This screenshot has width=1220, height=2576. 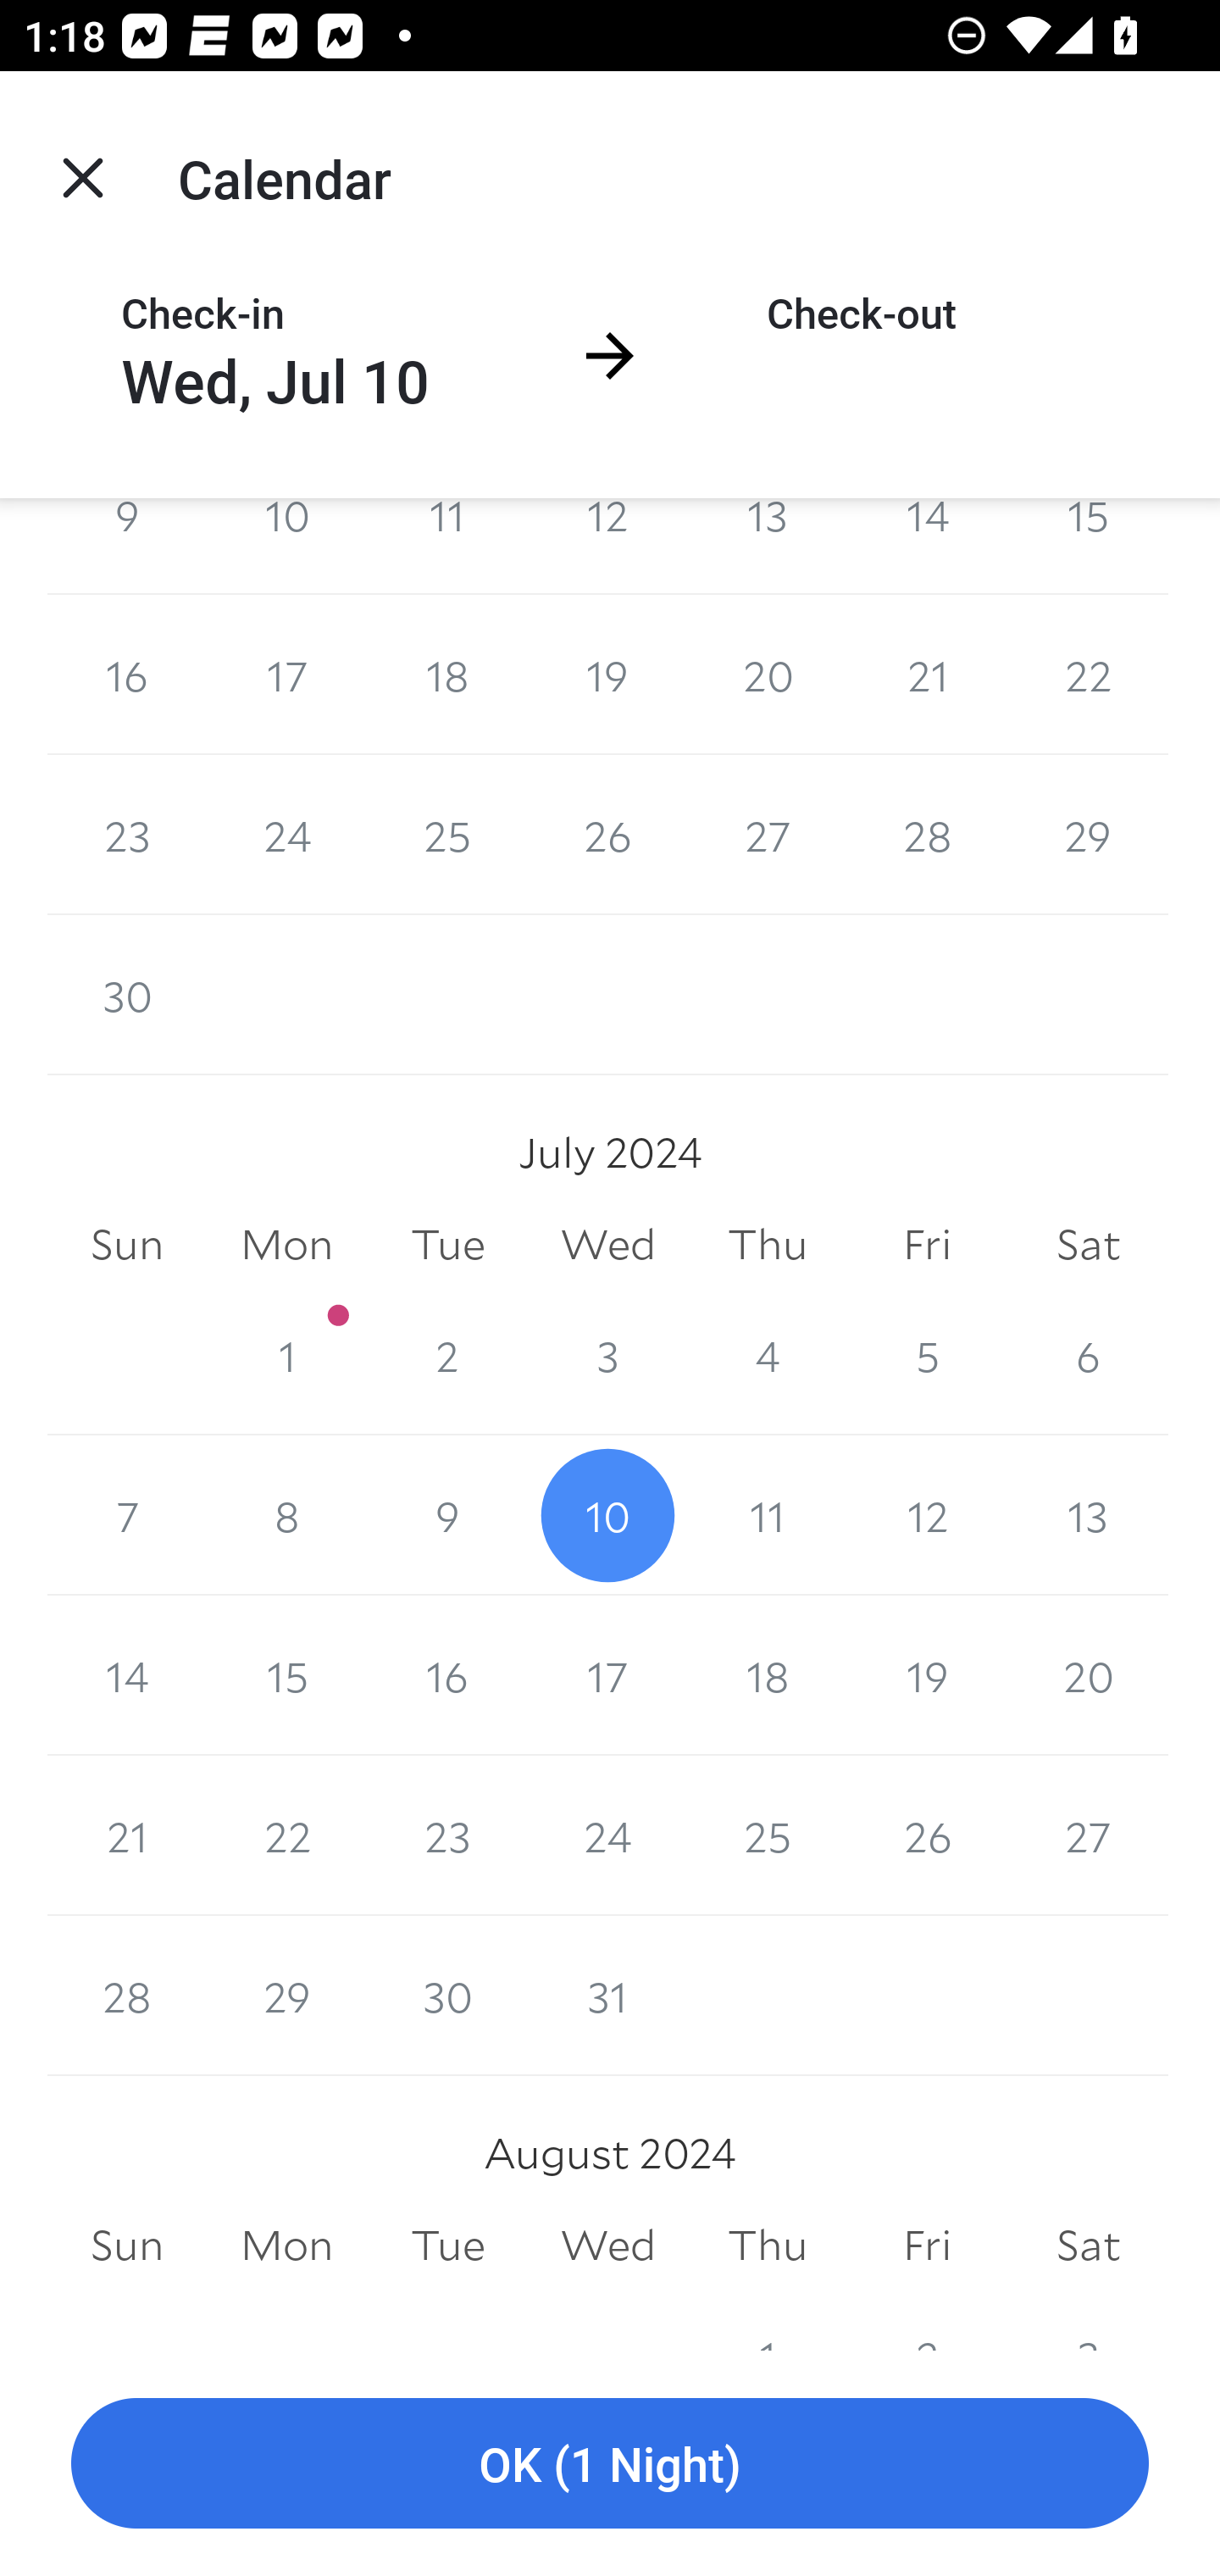 I want to click on 9 9 June 2024, so click(x=127, y=546).